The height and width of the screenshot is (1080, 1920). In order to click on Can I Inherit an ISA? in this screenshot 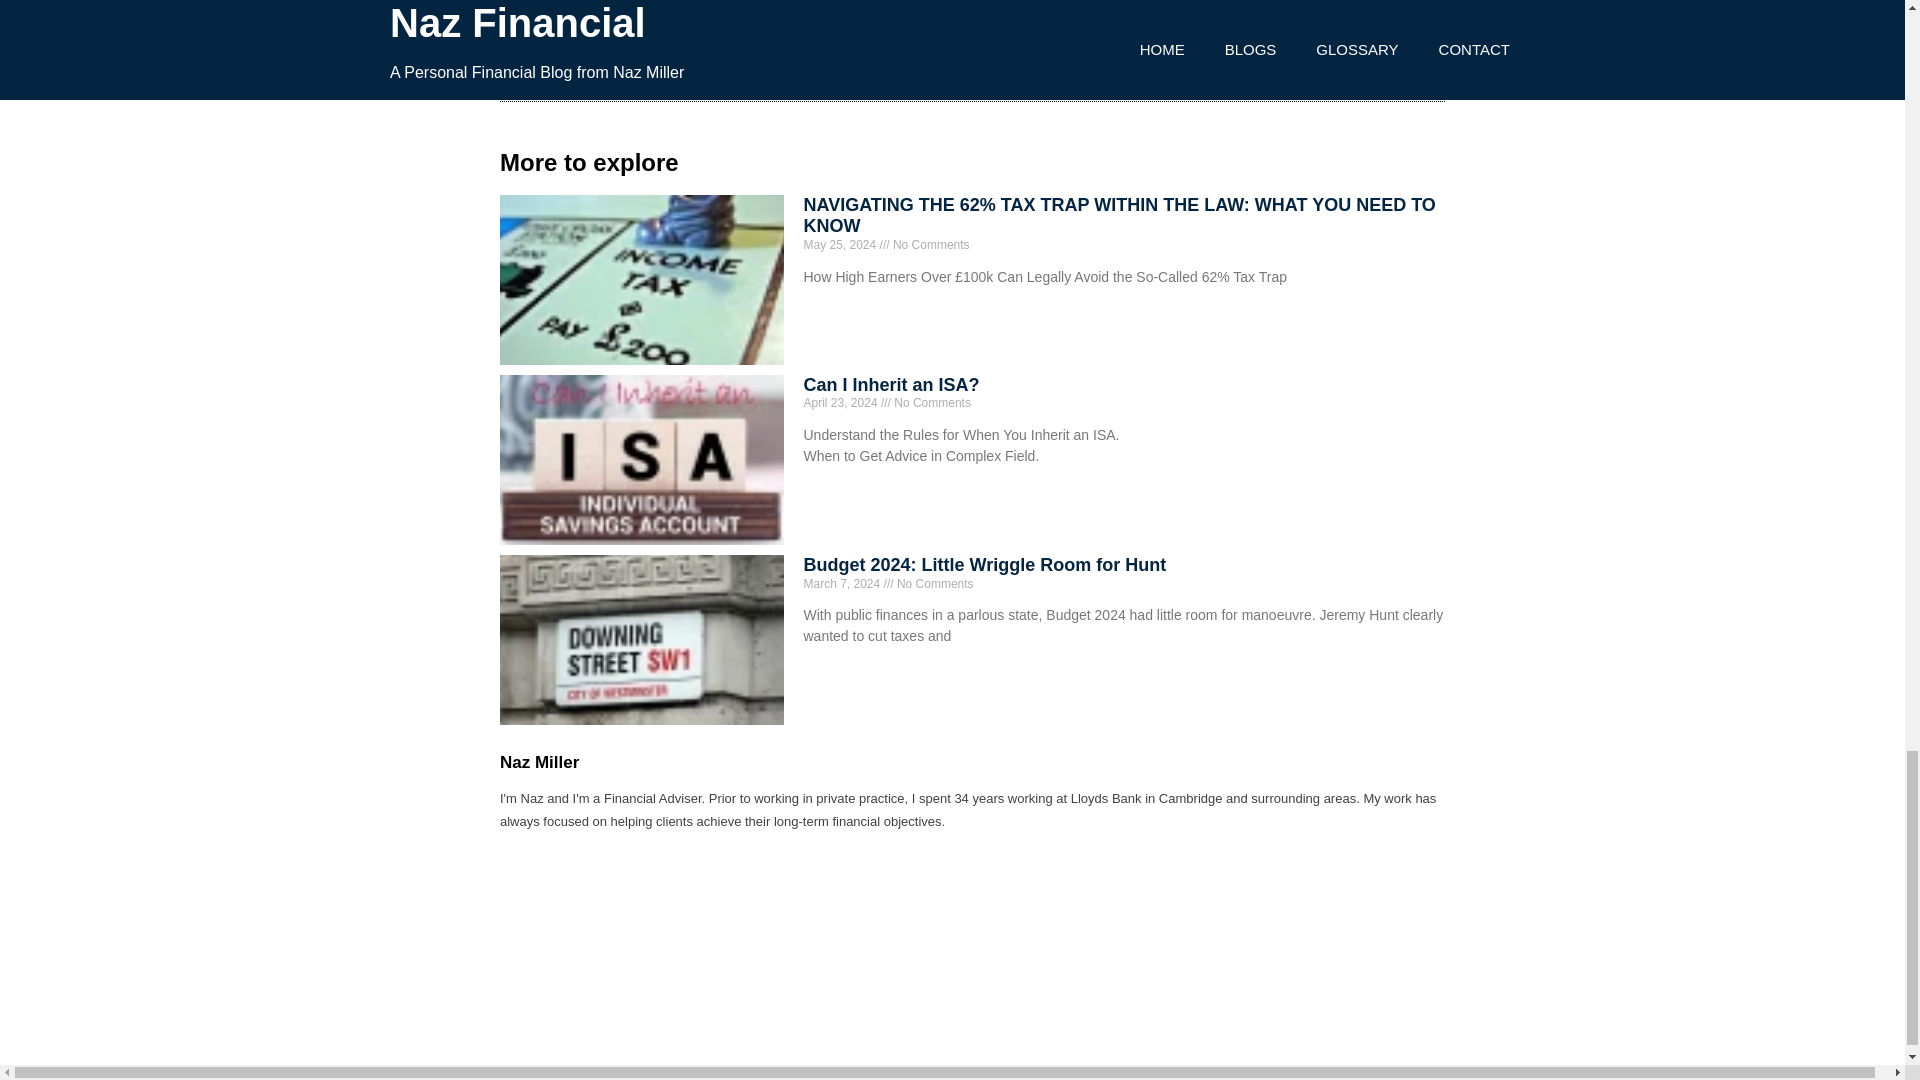, I will do `click(892, 384)`.